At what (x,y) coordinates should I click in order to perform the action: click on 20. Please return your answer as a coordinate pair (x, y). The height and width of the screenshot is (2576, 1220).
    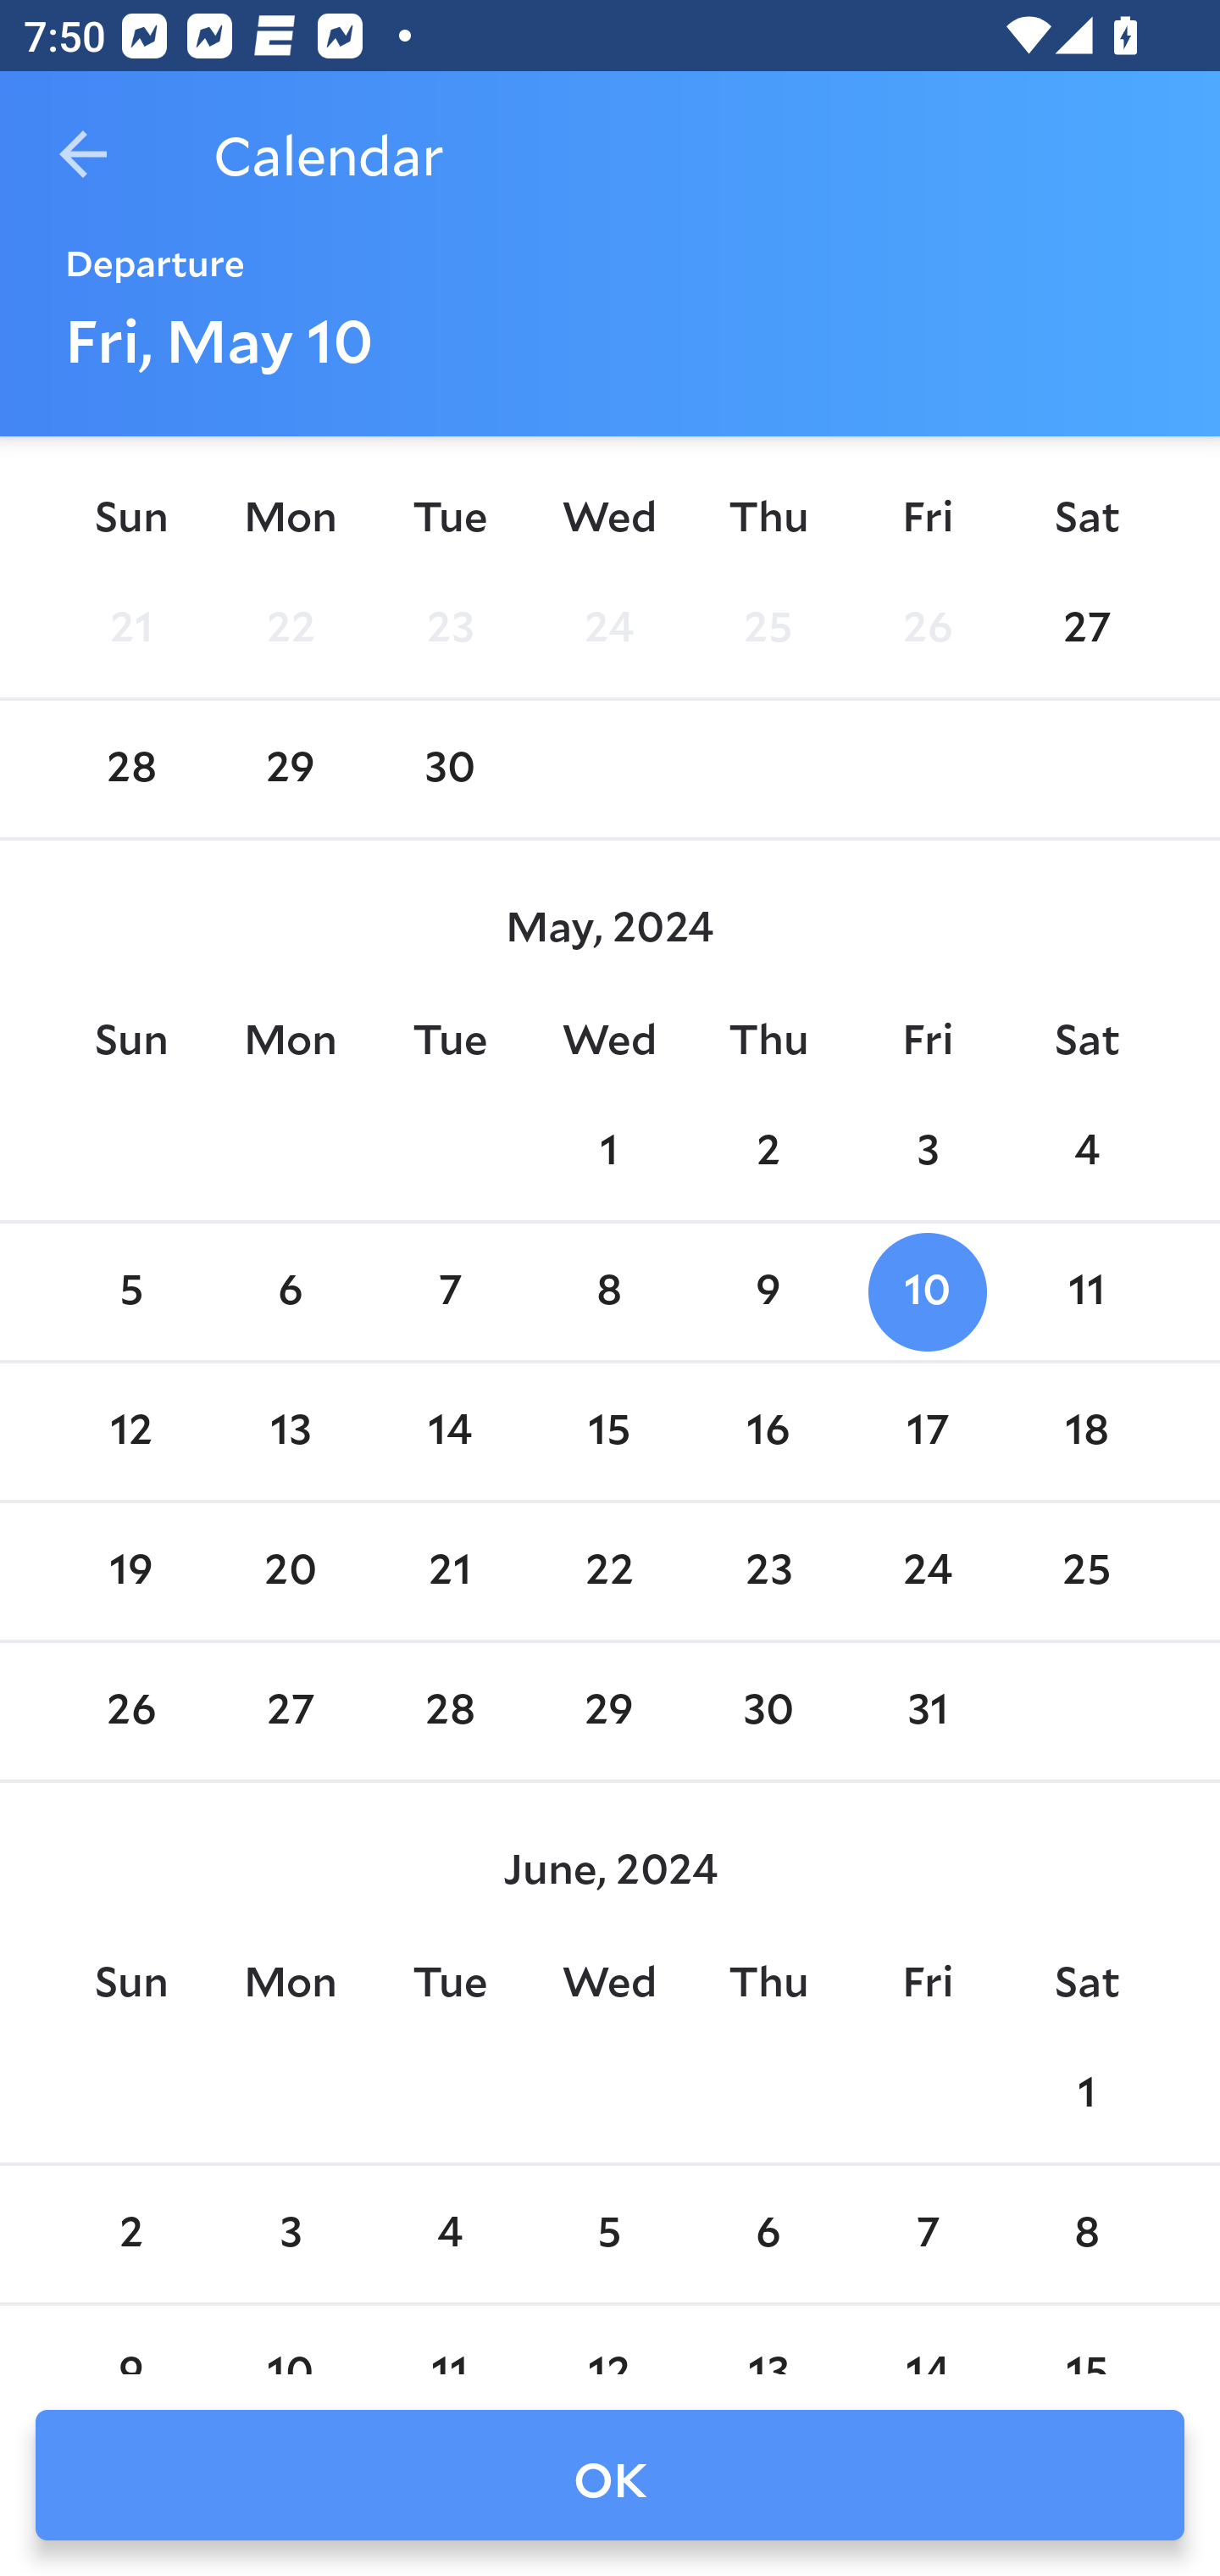
    Looking at the image, I should click on (291, 1571).